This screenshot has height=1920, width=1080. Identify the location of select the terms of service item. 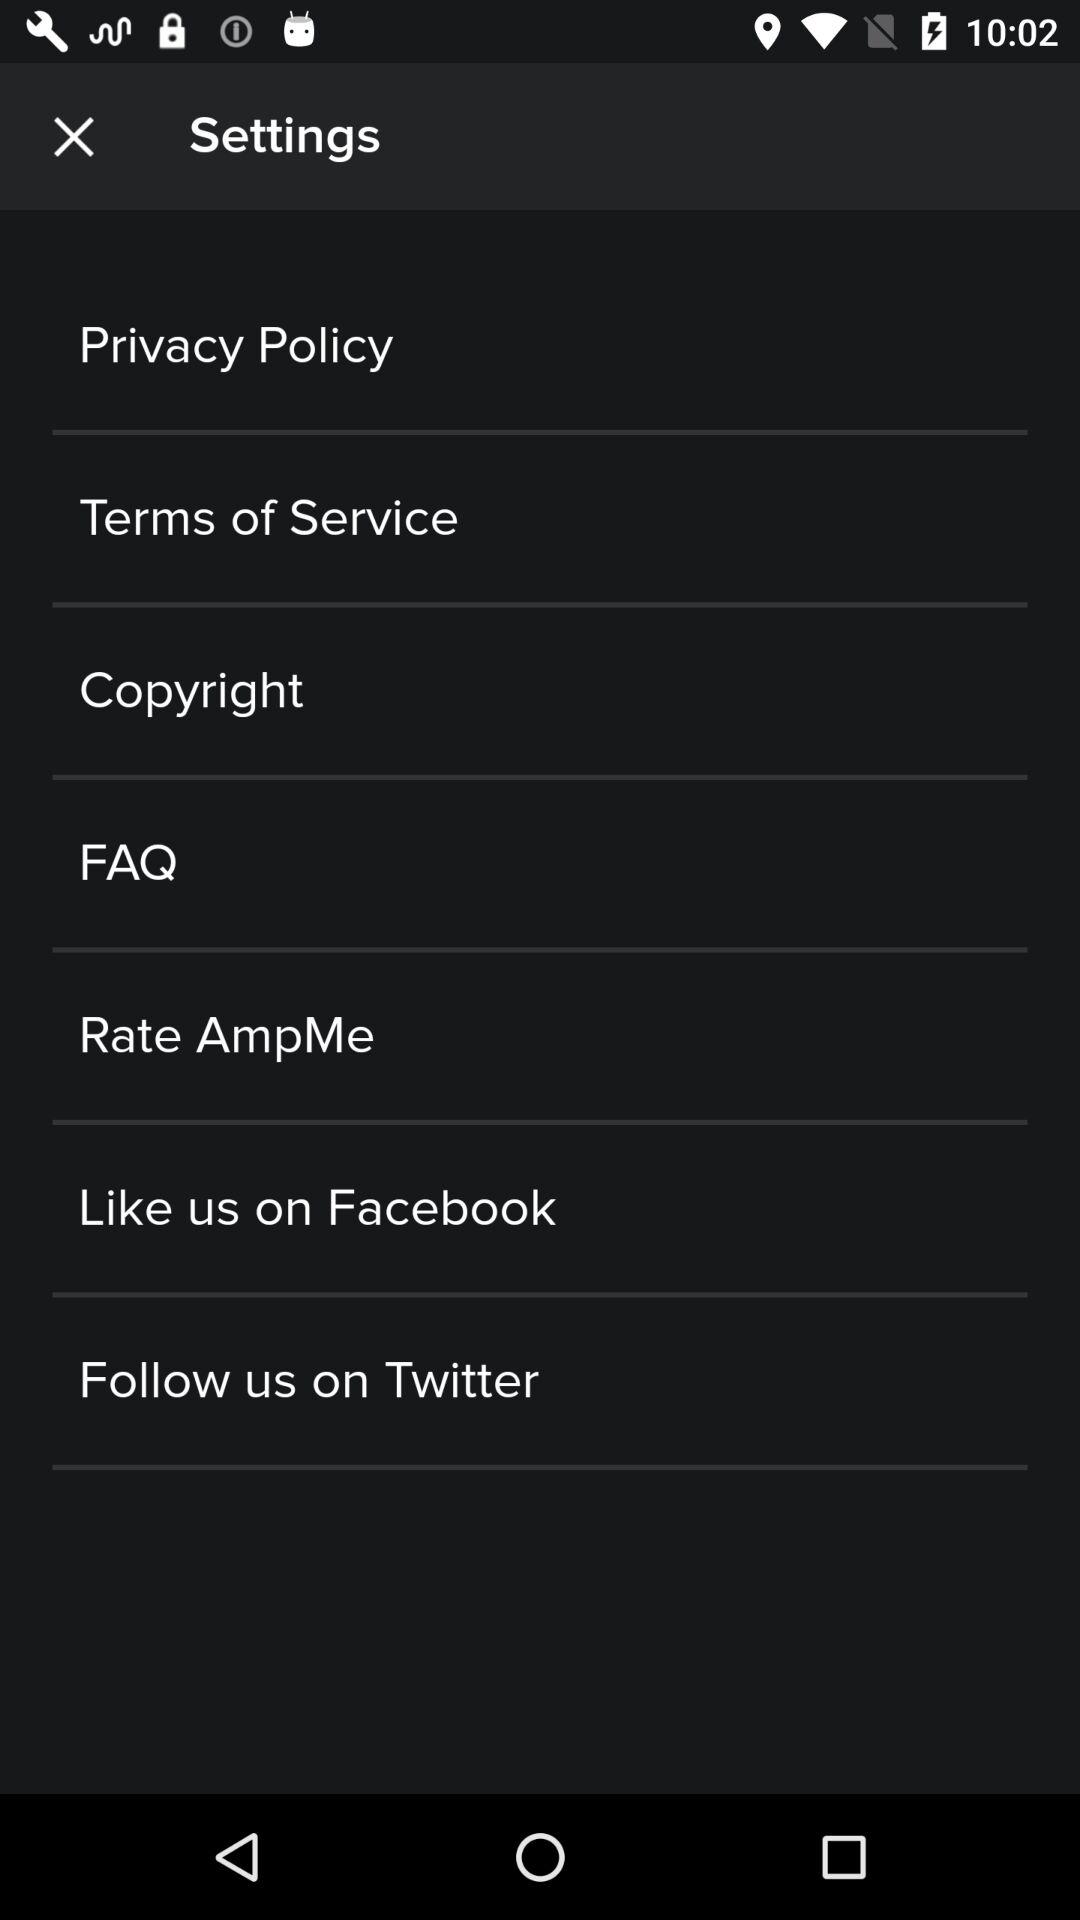
(540, 518).